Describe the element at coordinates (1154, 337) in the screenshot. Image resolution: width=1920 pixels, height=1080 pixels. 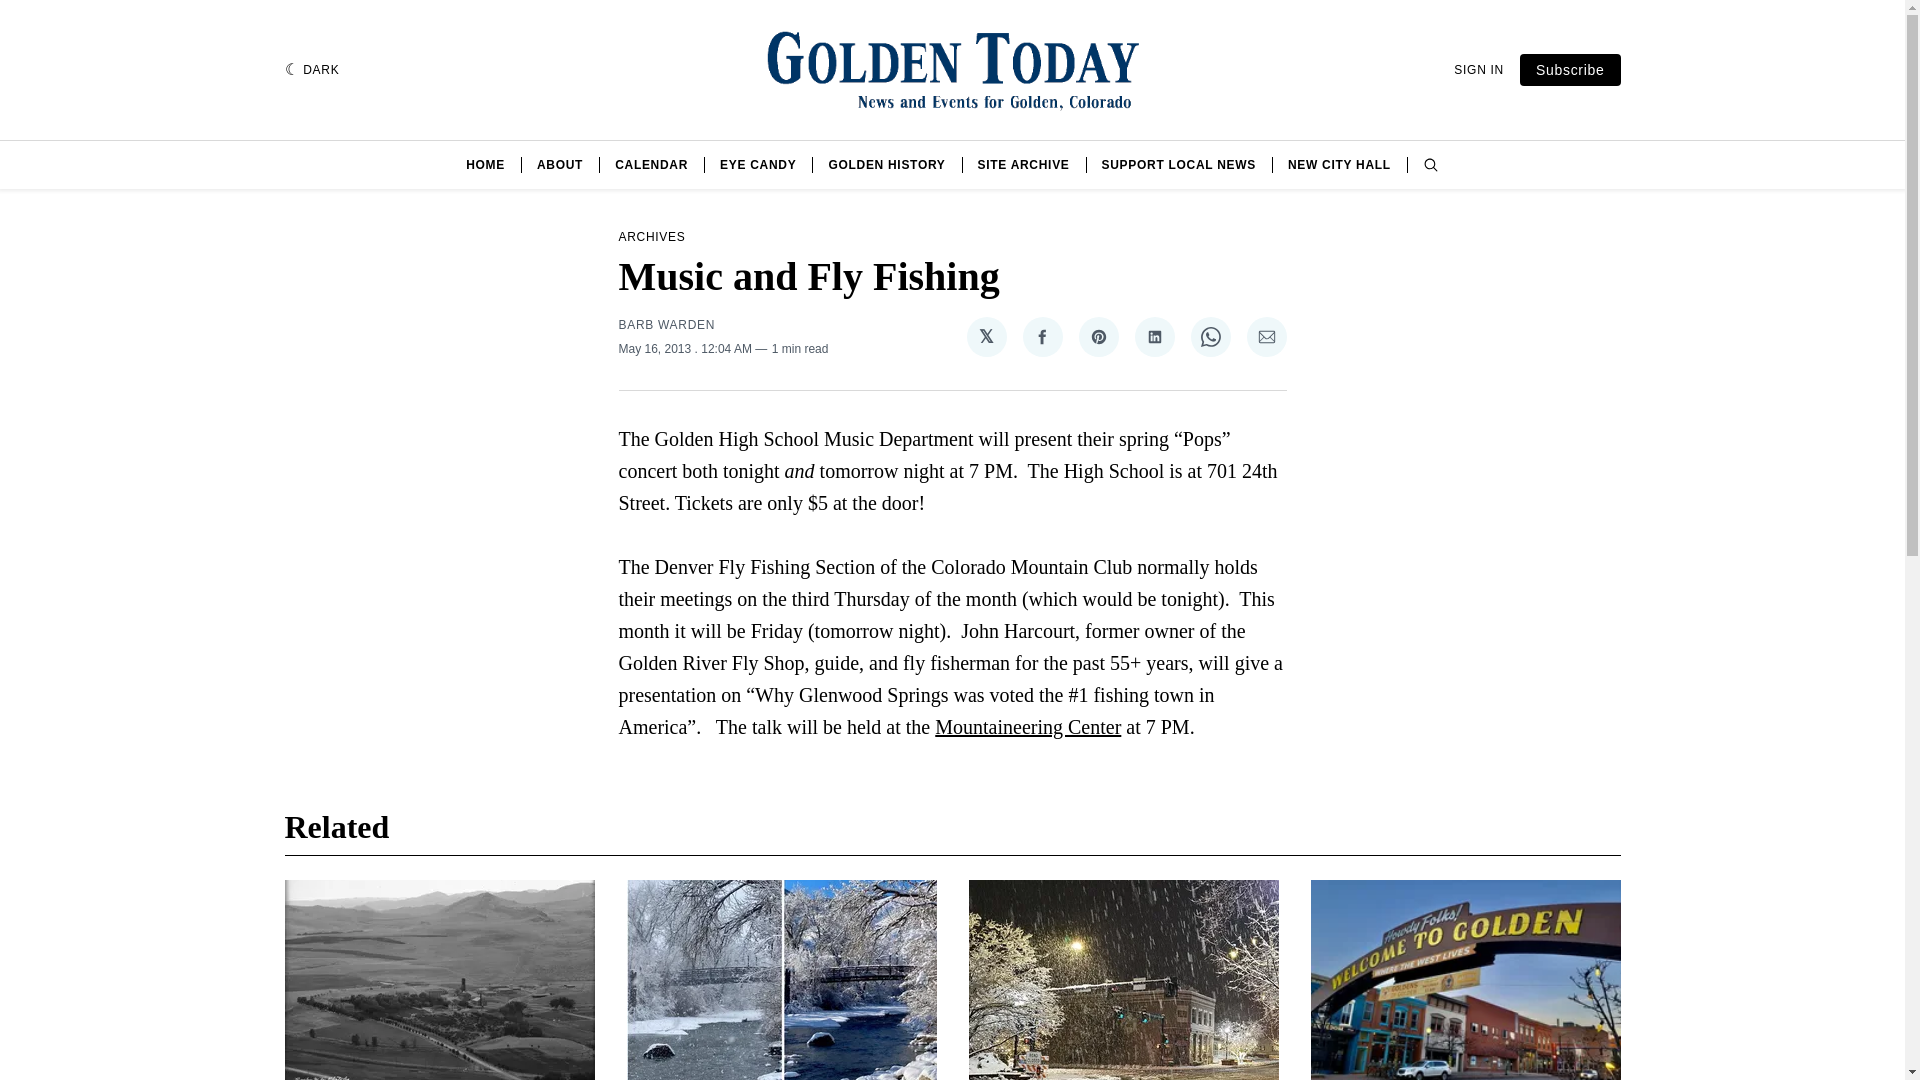
I see `Share on LinkedIn` at that location.